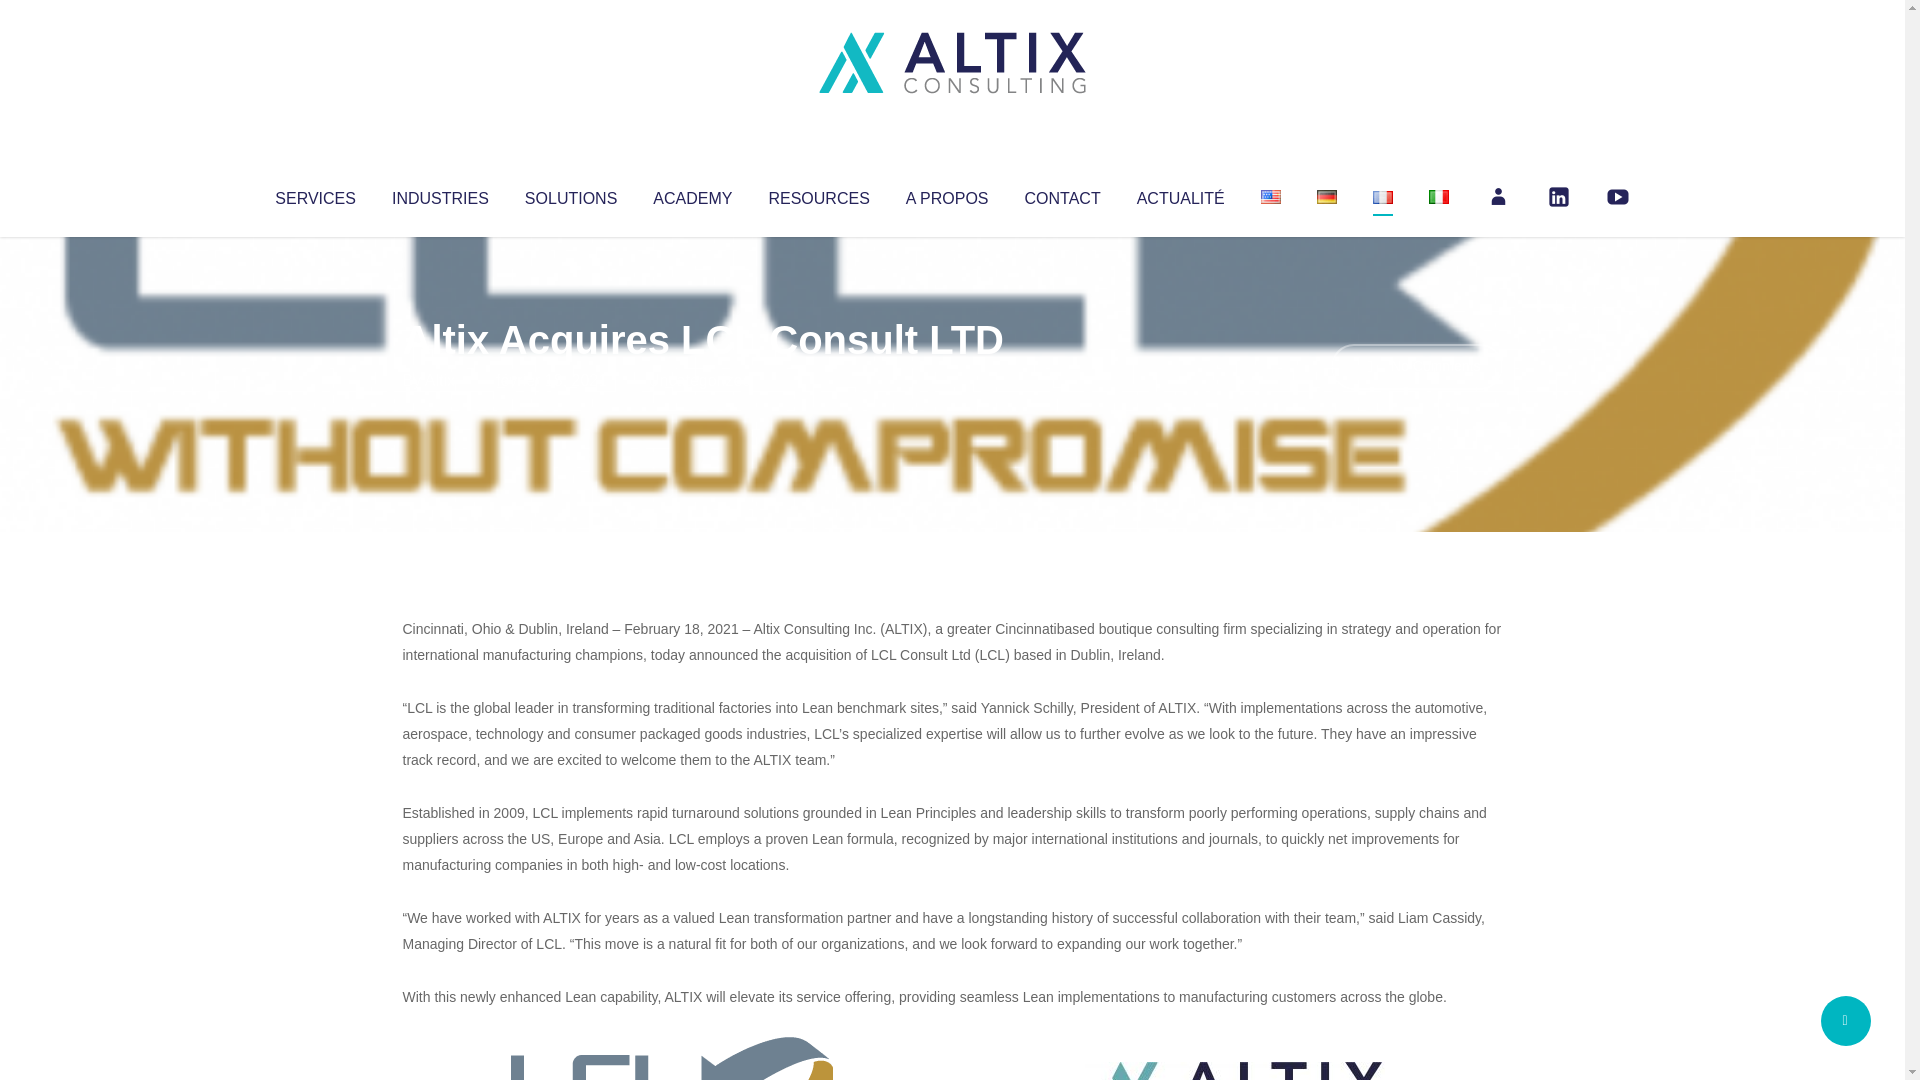 The image size is (1920, 1080). Describe the element at coordinates (440, 380) in the screenshot. I see `Articles par Altix` at that location.